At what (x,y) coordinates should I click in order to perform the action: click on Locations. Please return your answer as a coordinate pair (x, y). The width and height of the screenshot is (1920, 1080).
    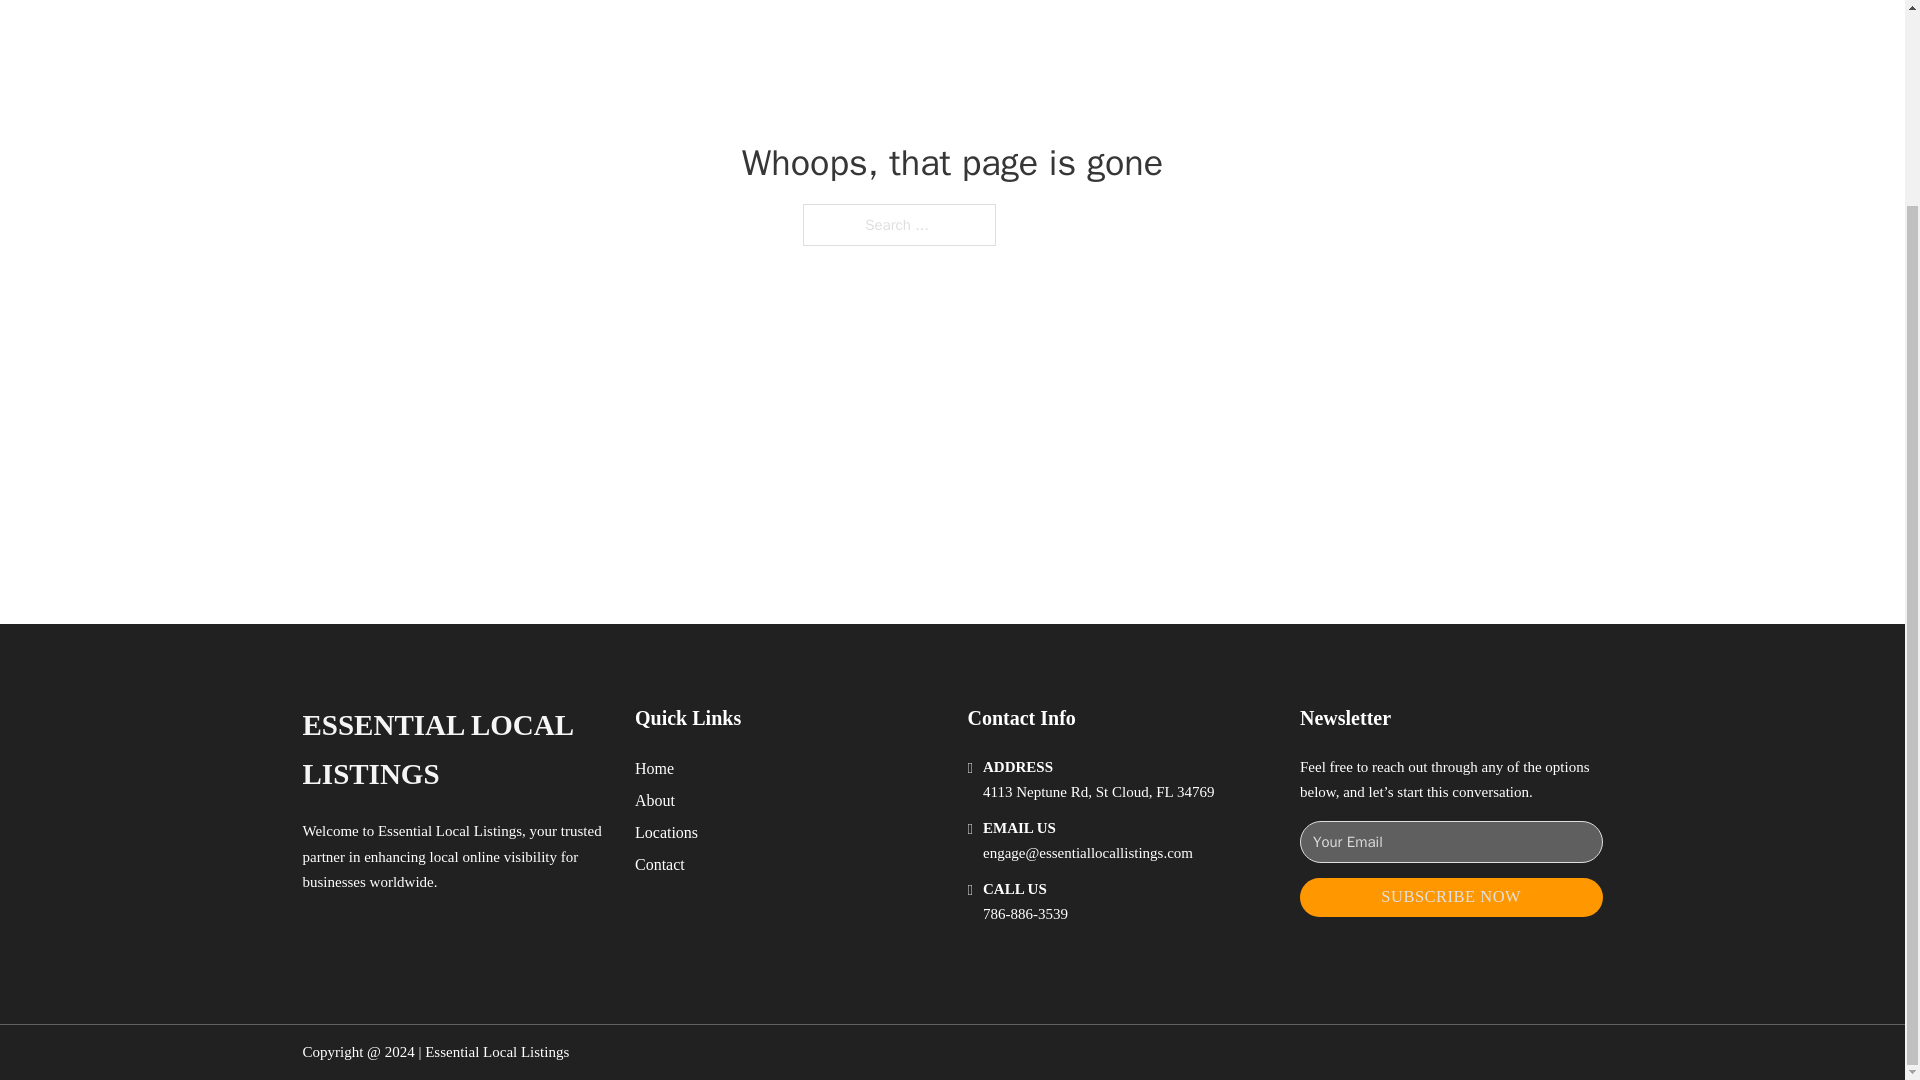
    Looking at the image, I should click on (666, 832).